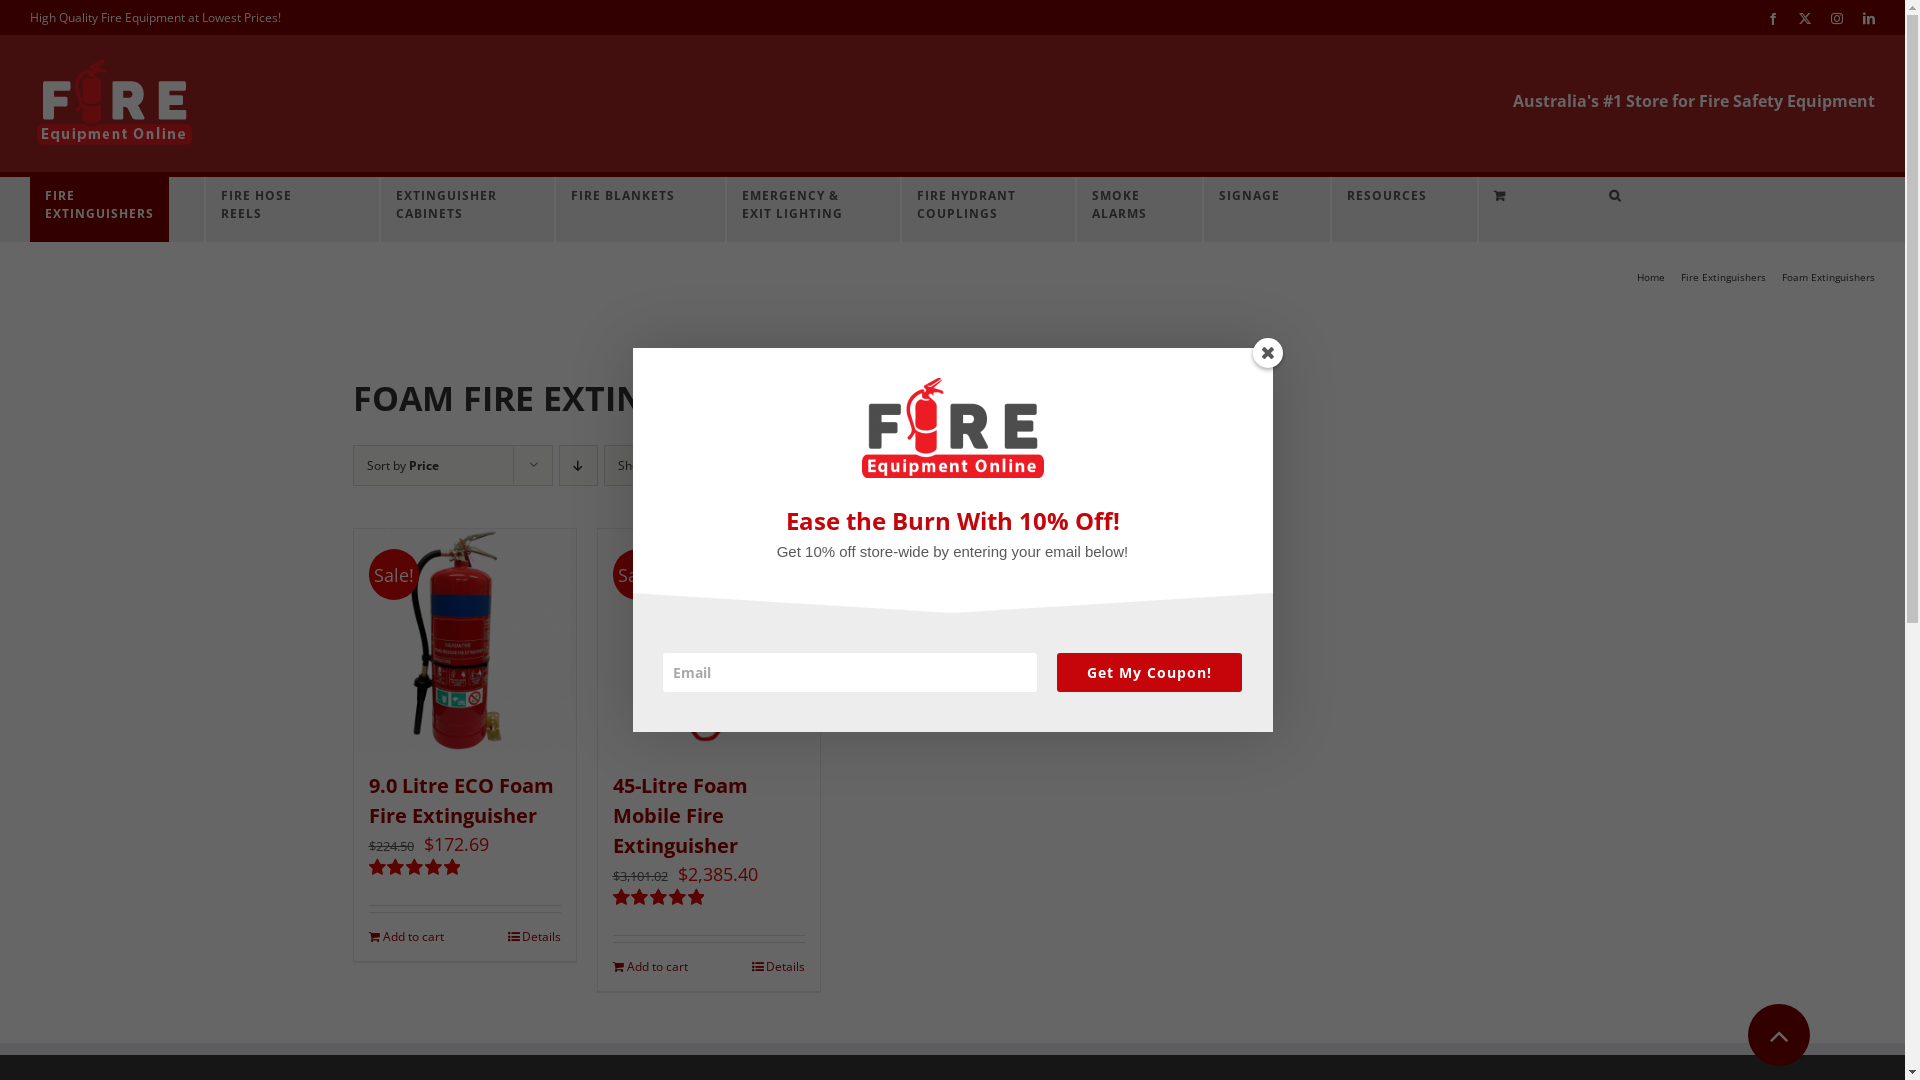 Image resolution: width=1920 pixels, height=1080 pixels. Describe the element at coordinates (670, 466) in the screenshot. I see `Show 40 Products` at that location.